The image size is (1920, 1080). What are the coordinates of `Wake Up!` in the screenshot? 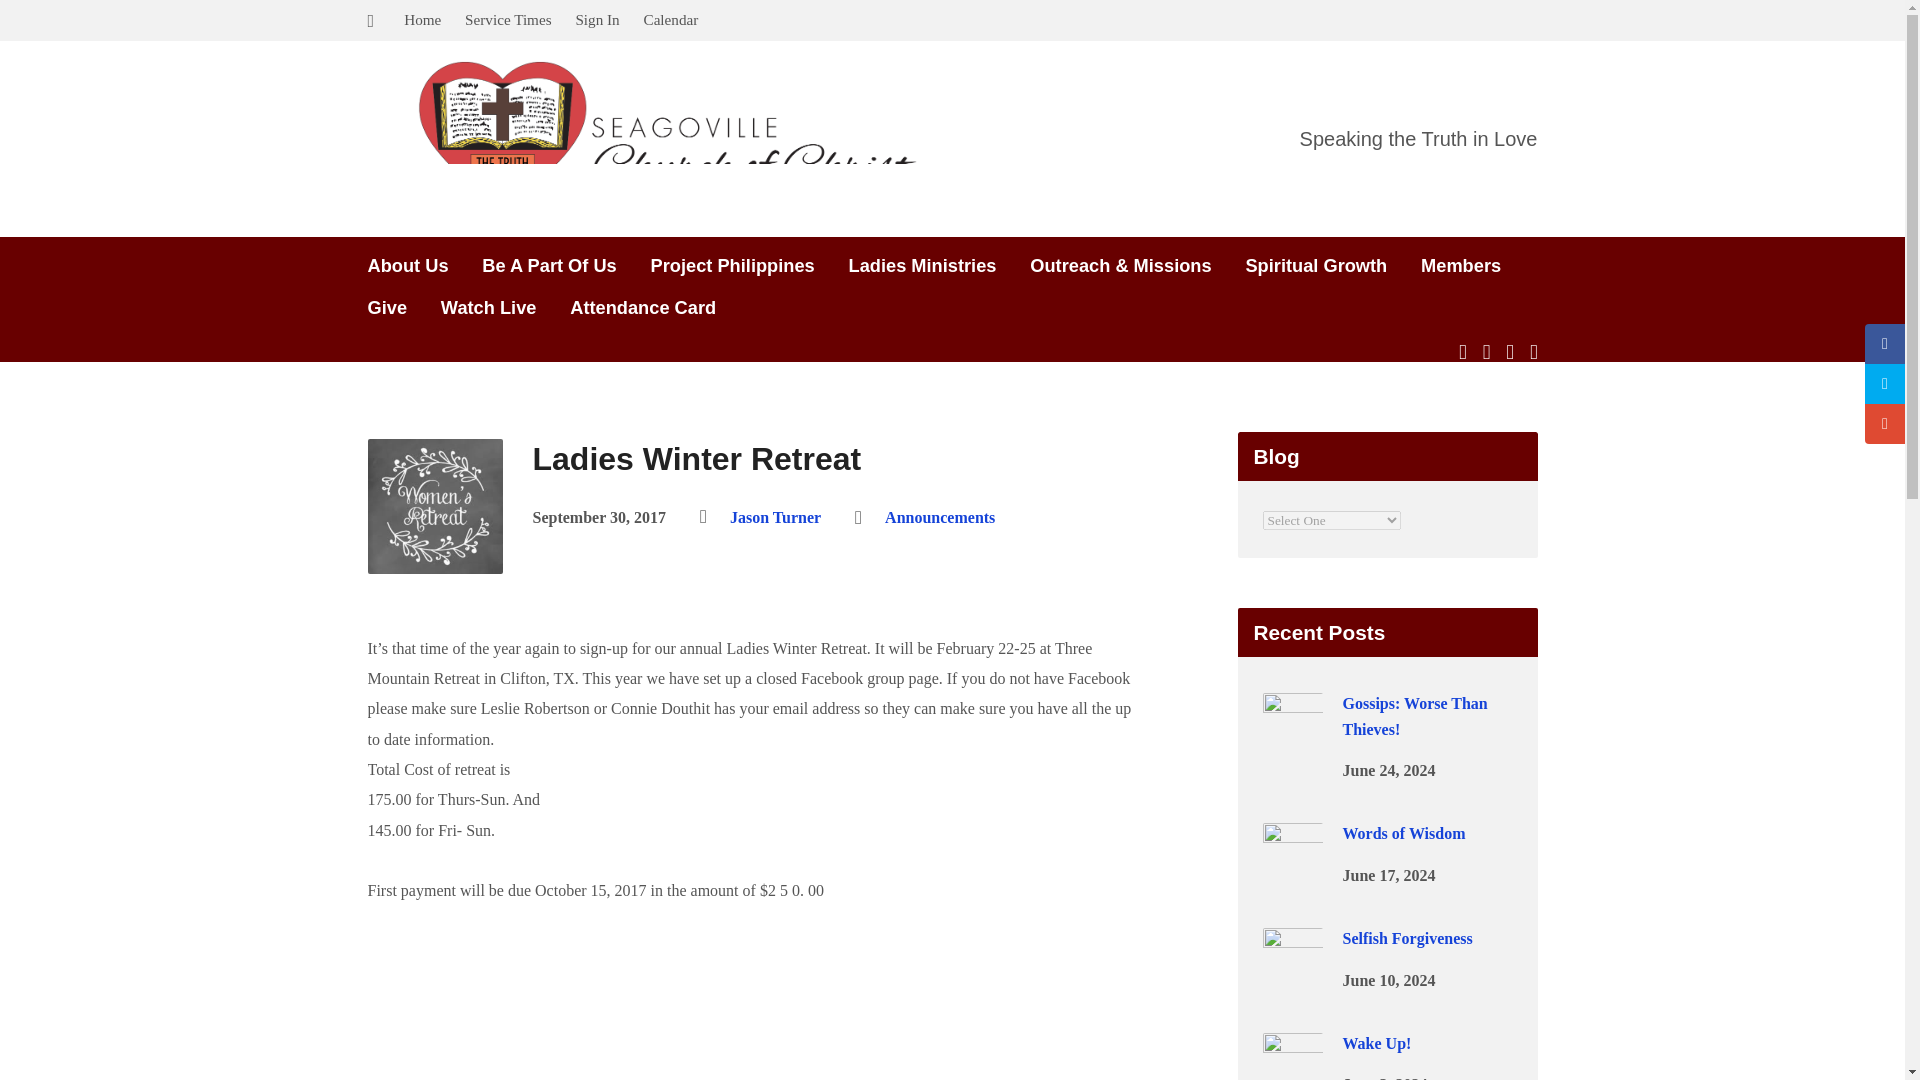 It's located at (1376, 1042).